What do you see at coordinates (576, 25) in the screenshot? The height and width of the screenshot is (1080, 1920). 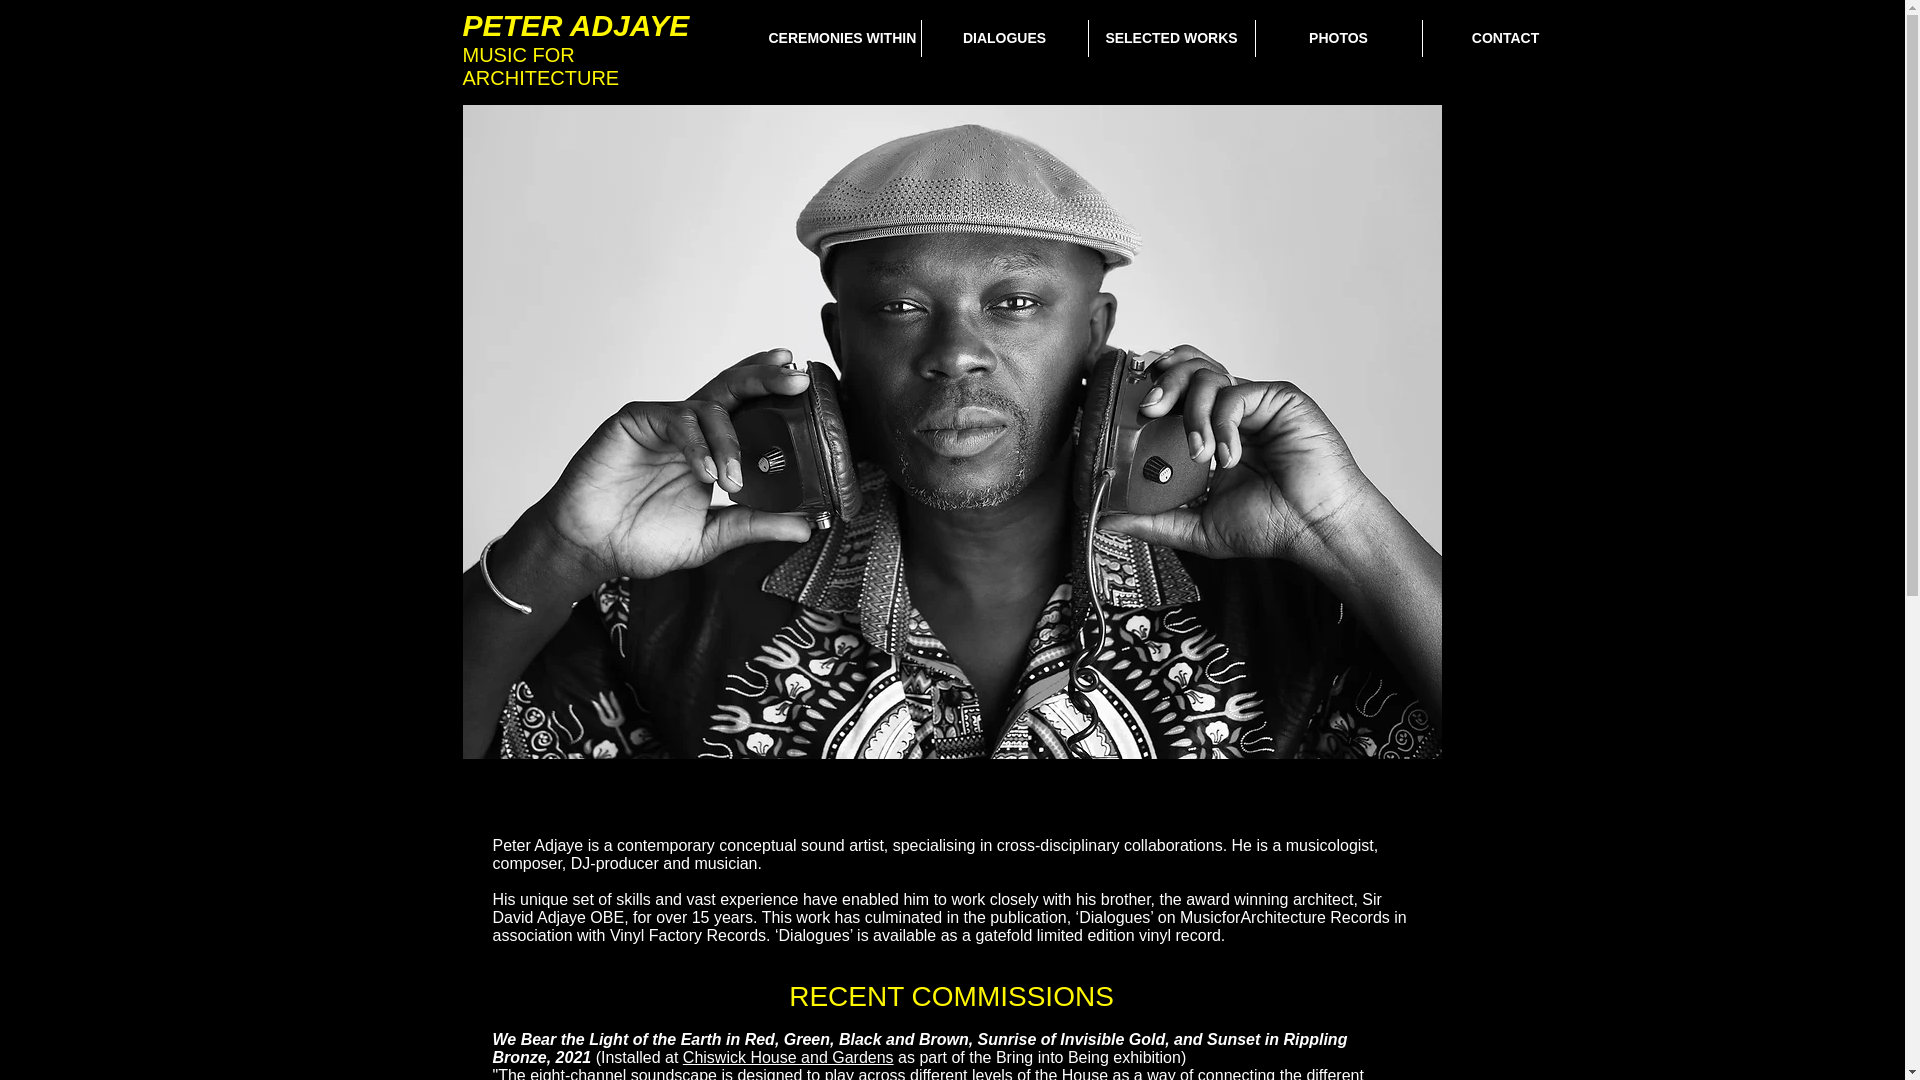 I see `PETER ADJAYE` at bounding box center [576, 25].